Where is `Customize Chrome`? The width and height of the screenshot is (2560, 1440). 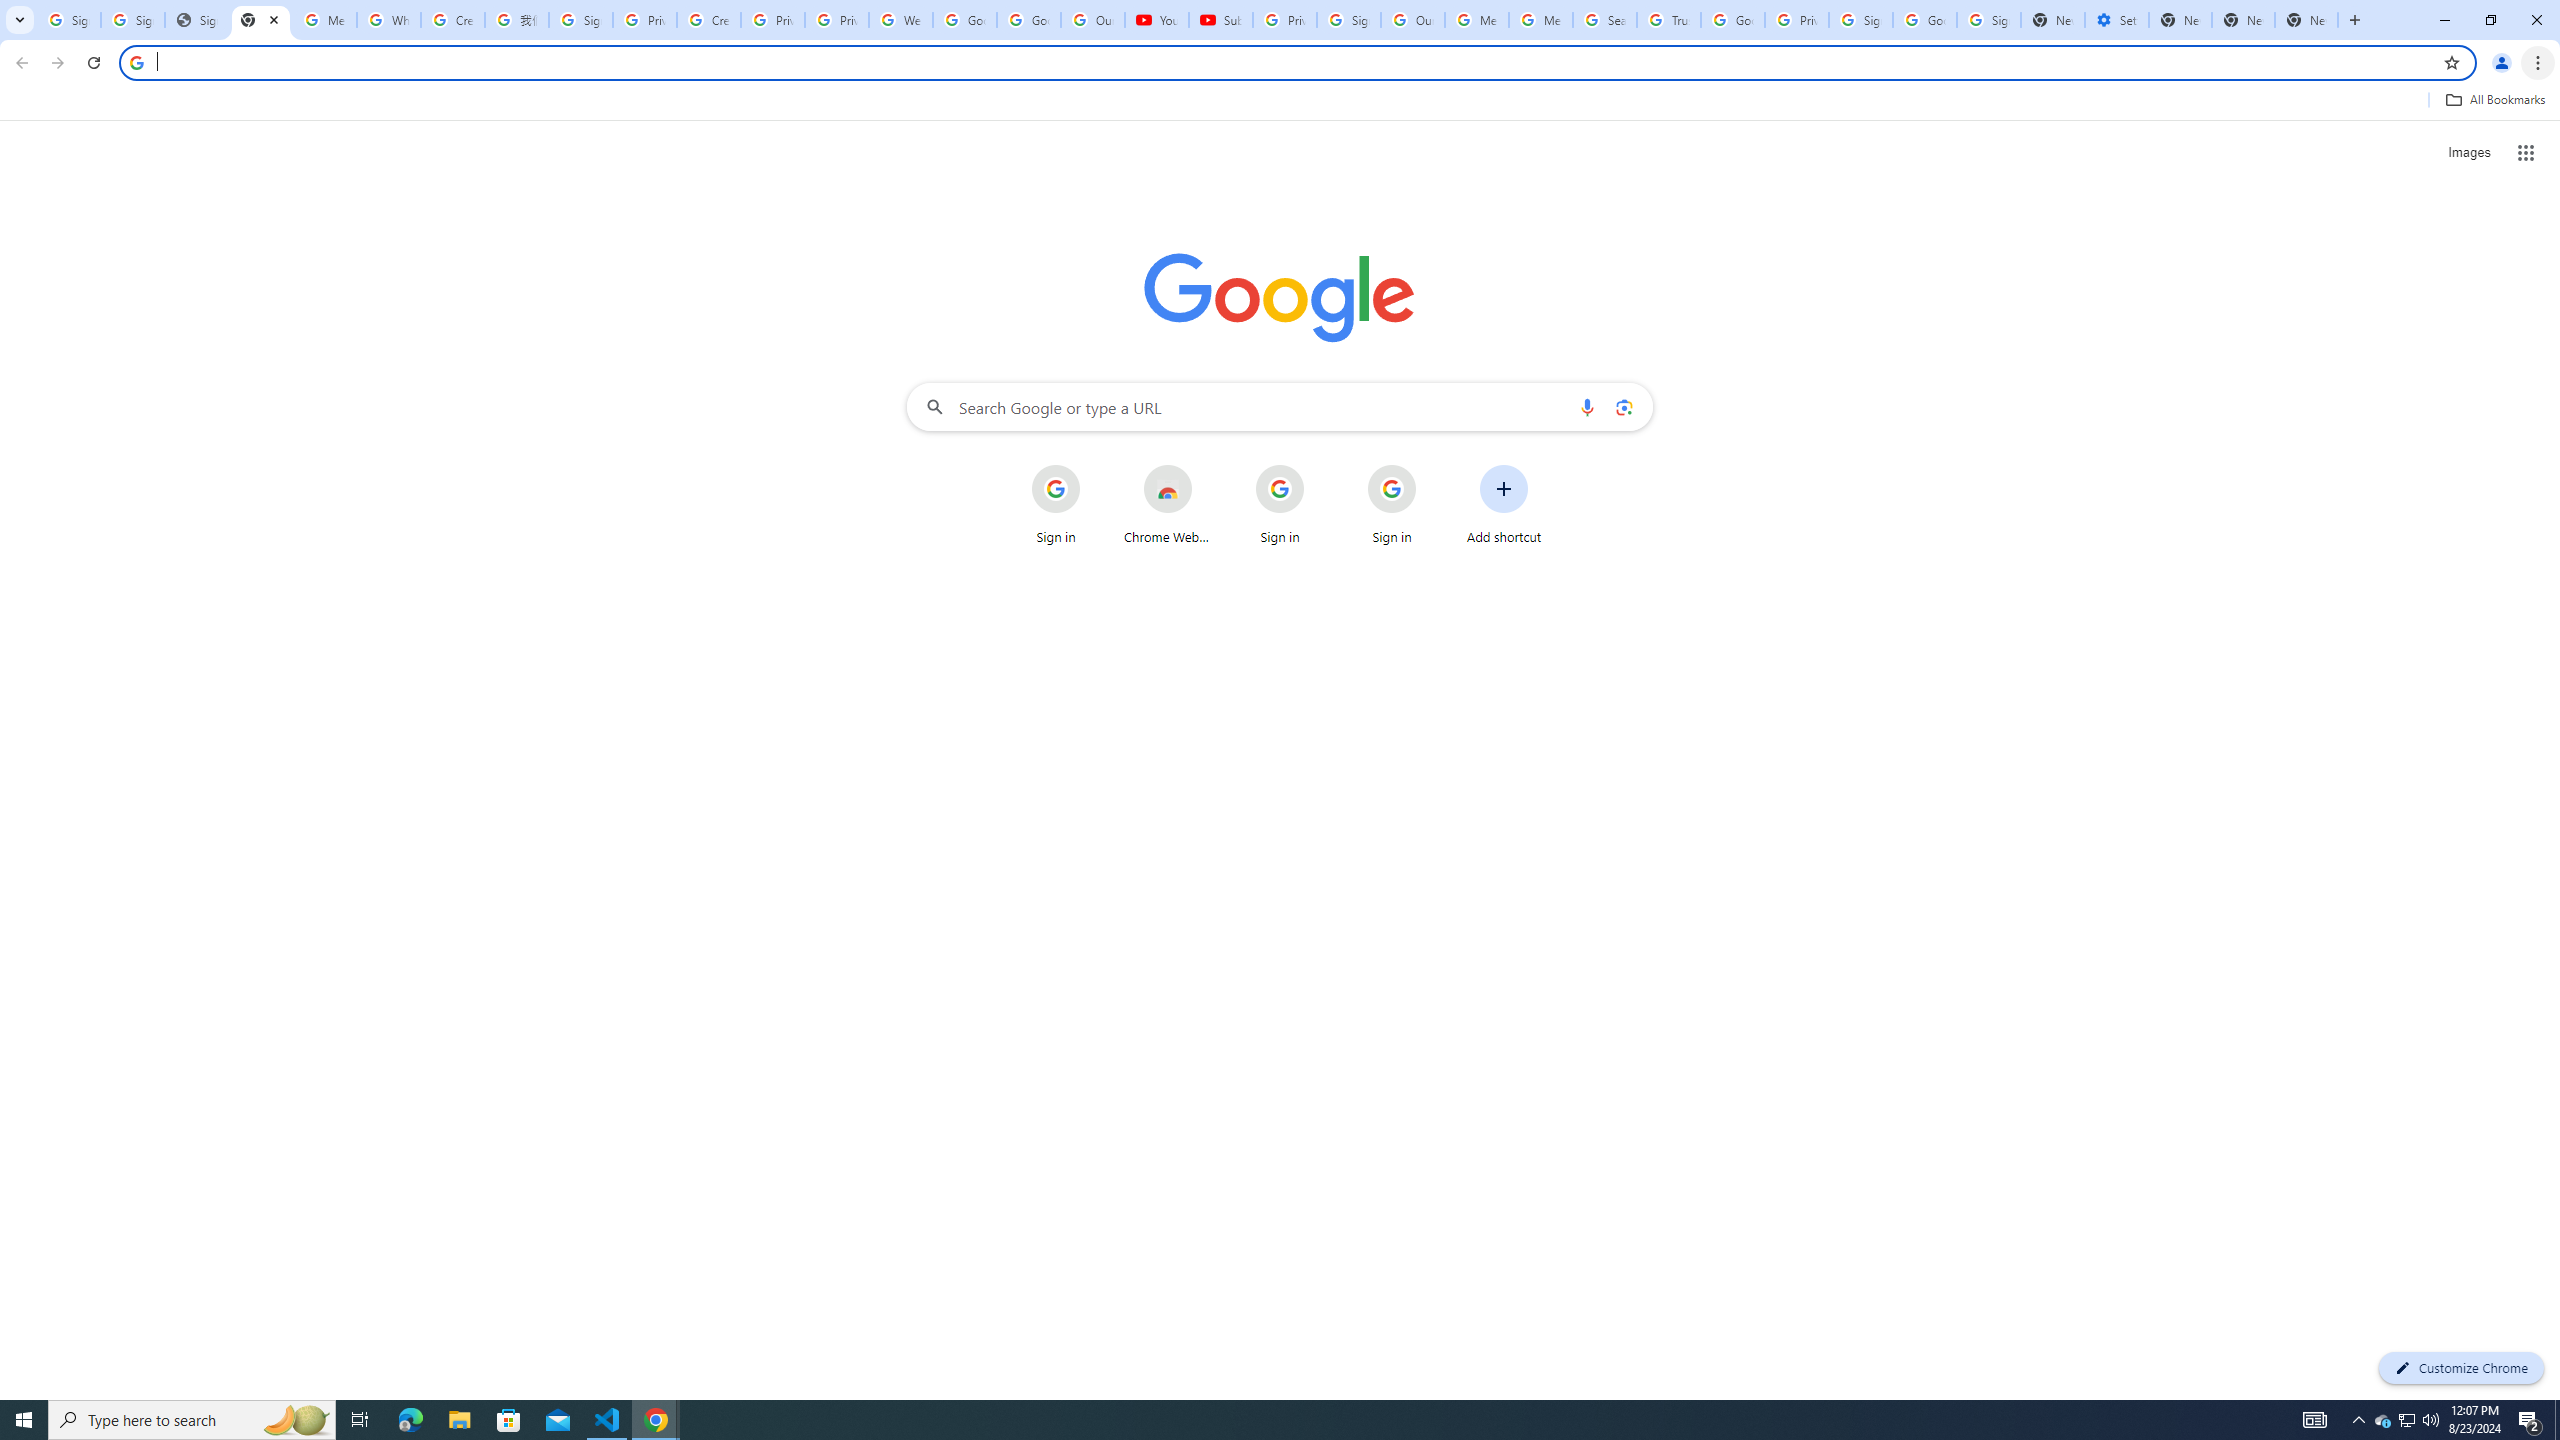
Customize Chrome is located at coordinates (2461, 1368).